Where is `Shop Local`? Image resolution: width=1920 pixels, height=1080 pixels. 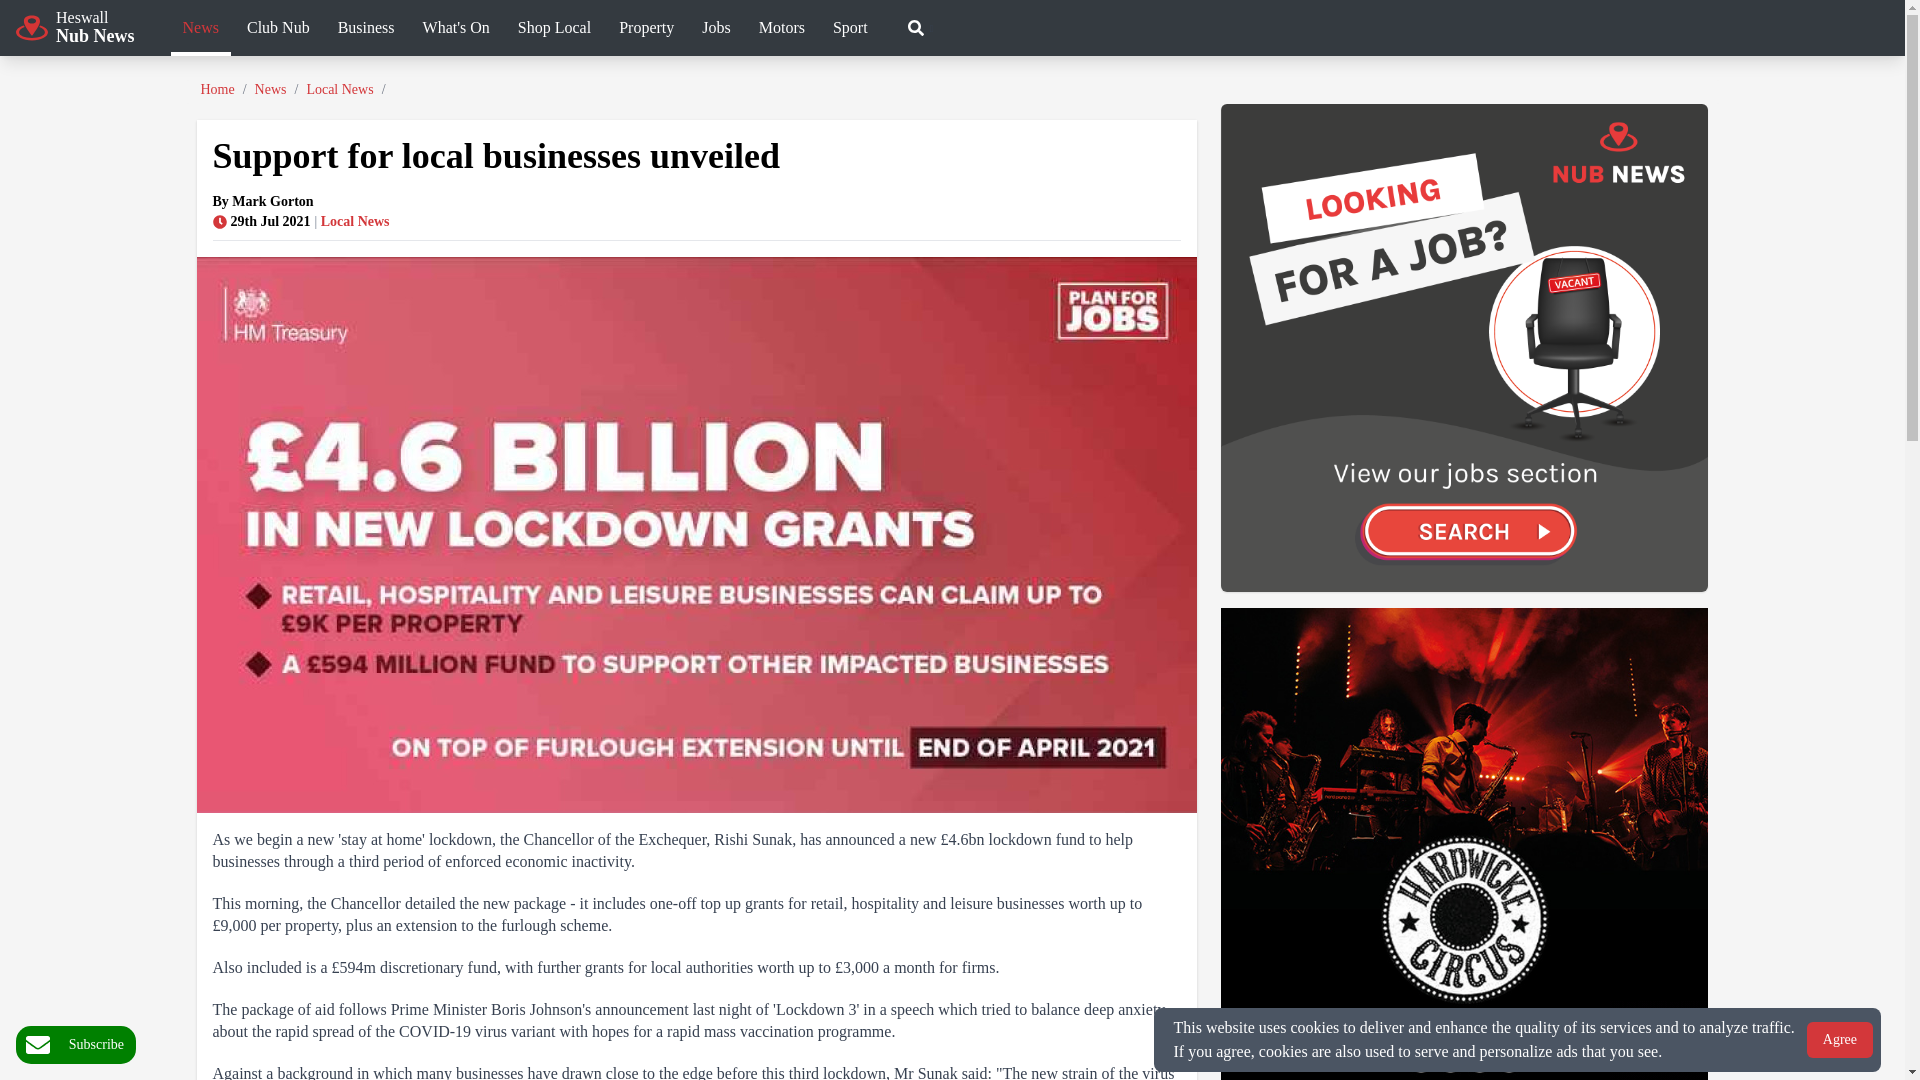 Shop Local is located at coordinates (782, 30).